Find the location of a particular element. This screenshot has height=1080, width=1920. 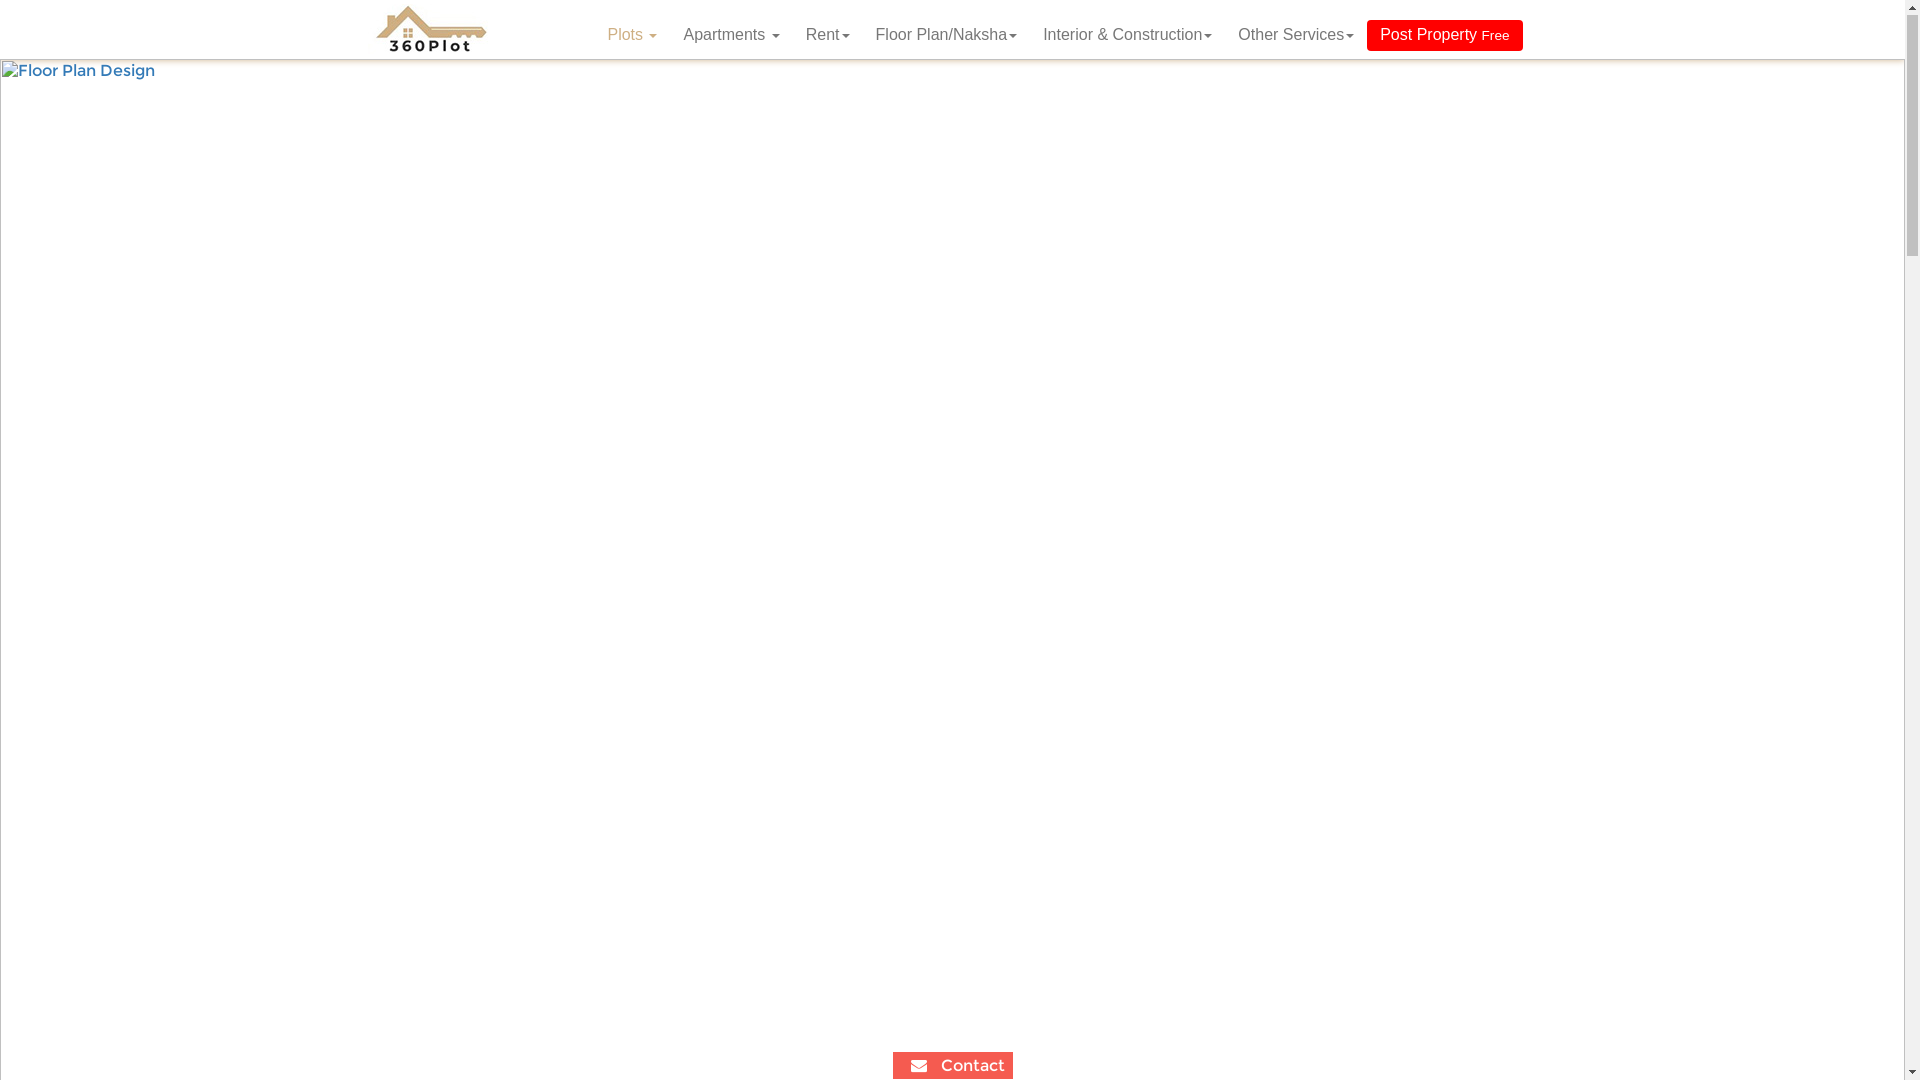

Other Services is located at coordinates (1296, 36).